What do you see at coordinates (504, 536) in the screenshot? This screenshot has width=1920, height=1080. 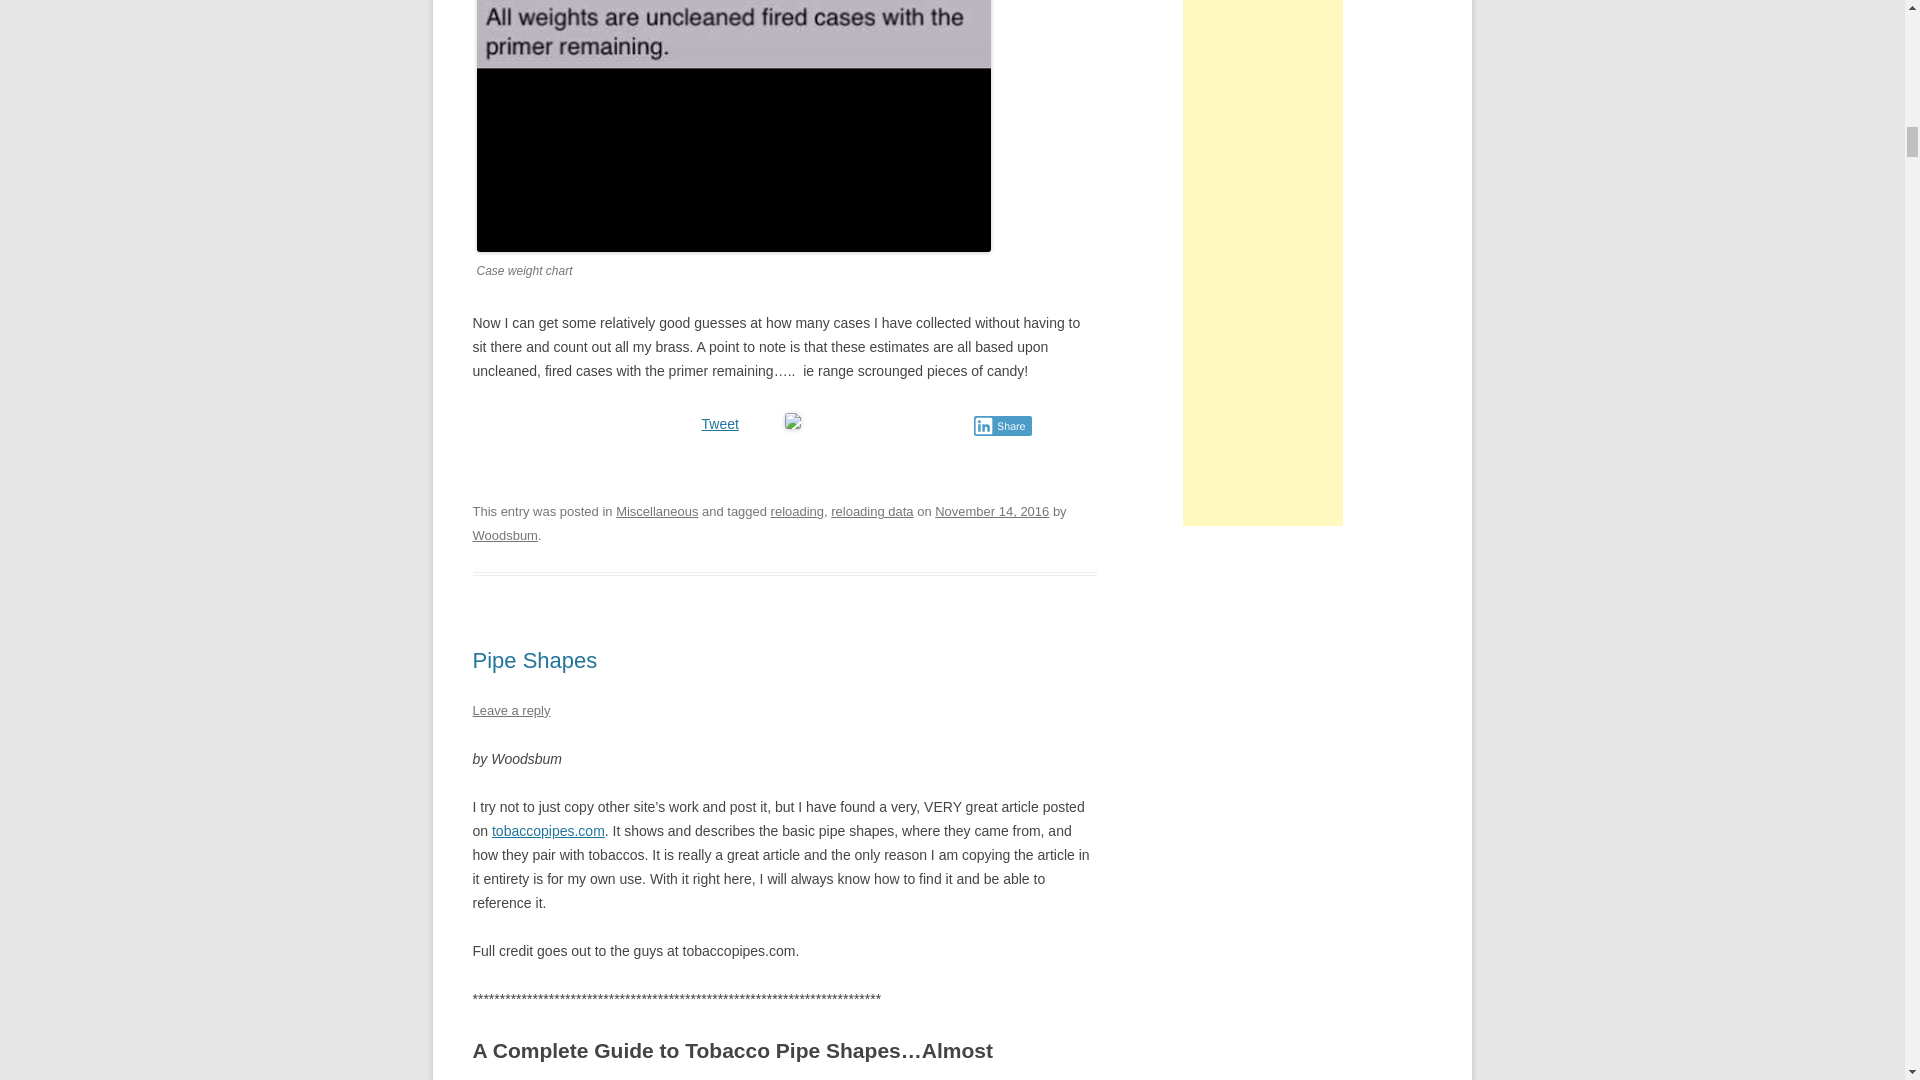 I see `View all posts by Woodsbum` at bounding box center [504, 536].